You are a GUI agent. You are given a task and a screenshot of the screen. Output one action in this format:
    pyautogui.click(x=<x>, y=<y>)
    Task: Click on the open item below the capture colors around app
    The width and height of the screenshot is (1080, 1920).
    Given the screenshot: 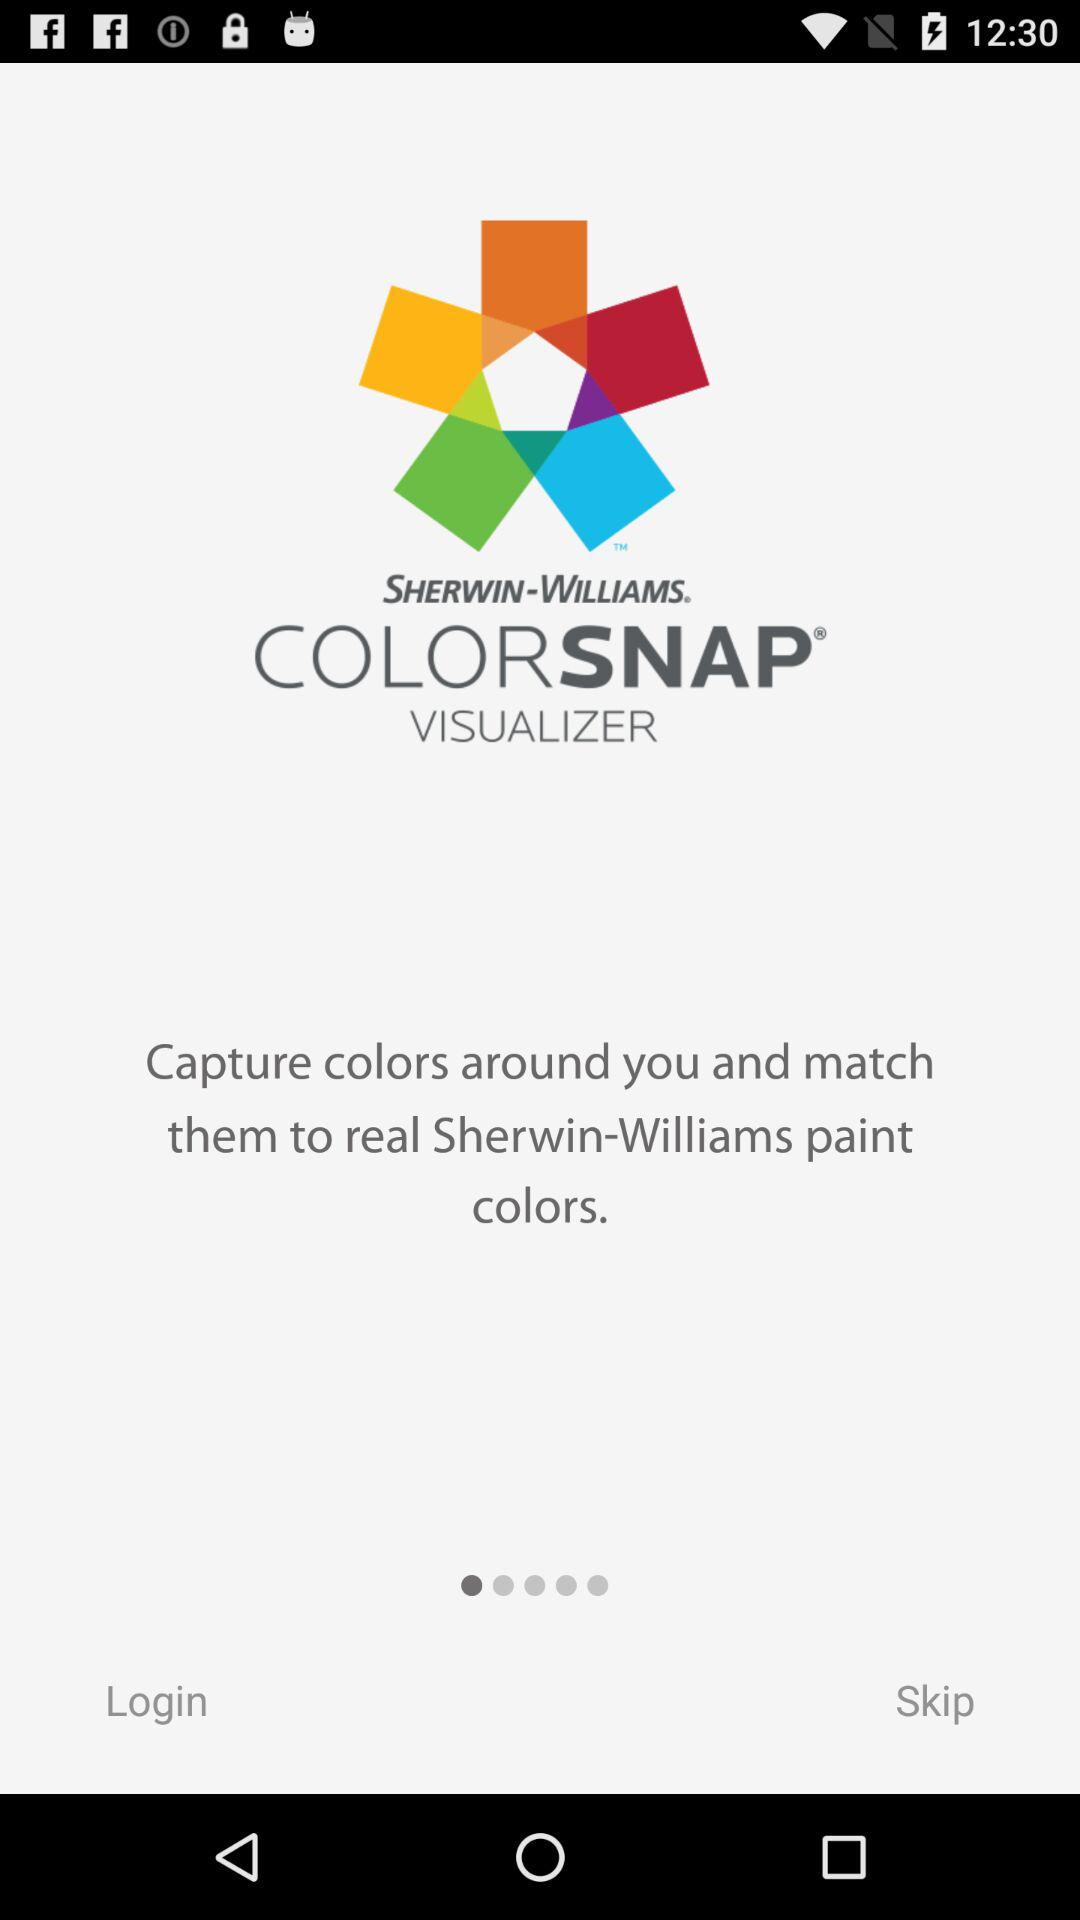 What is the action you would take?
    pyautogui.click(x=954, y=1706)
    